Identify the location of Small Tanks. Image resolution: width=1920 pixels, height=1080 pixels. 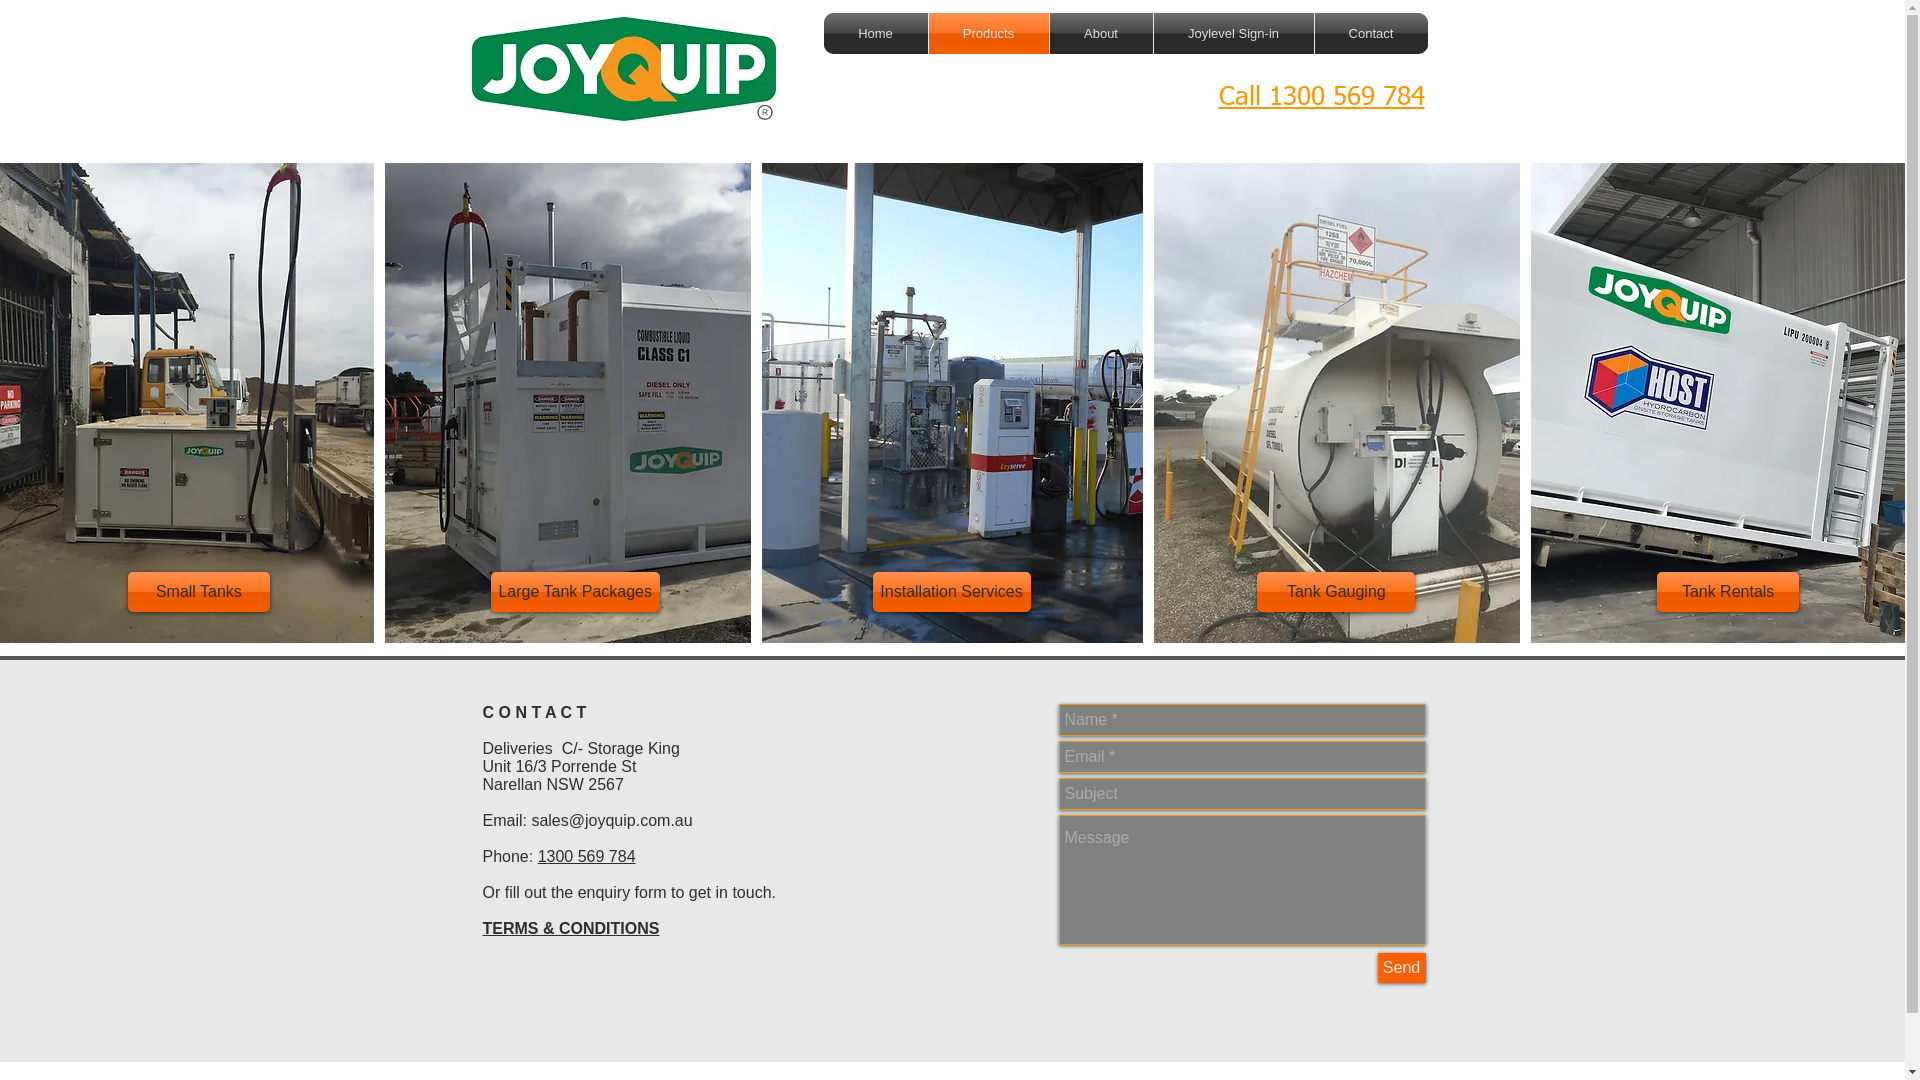
(199, 592).